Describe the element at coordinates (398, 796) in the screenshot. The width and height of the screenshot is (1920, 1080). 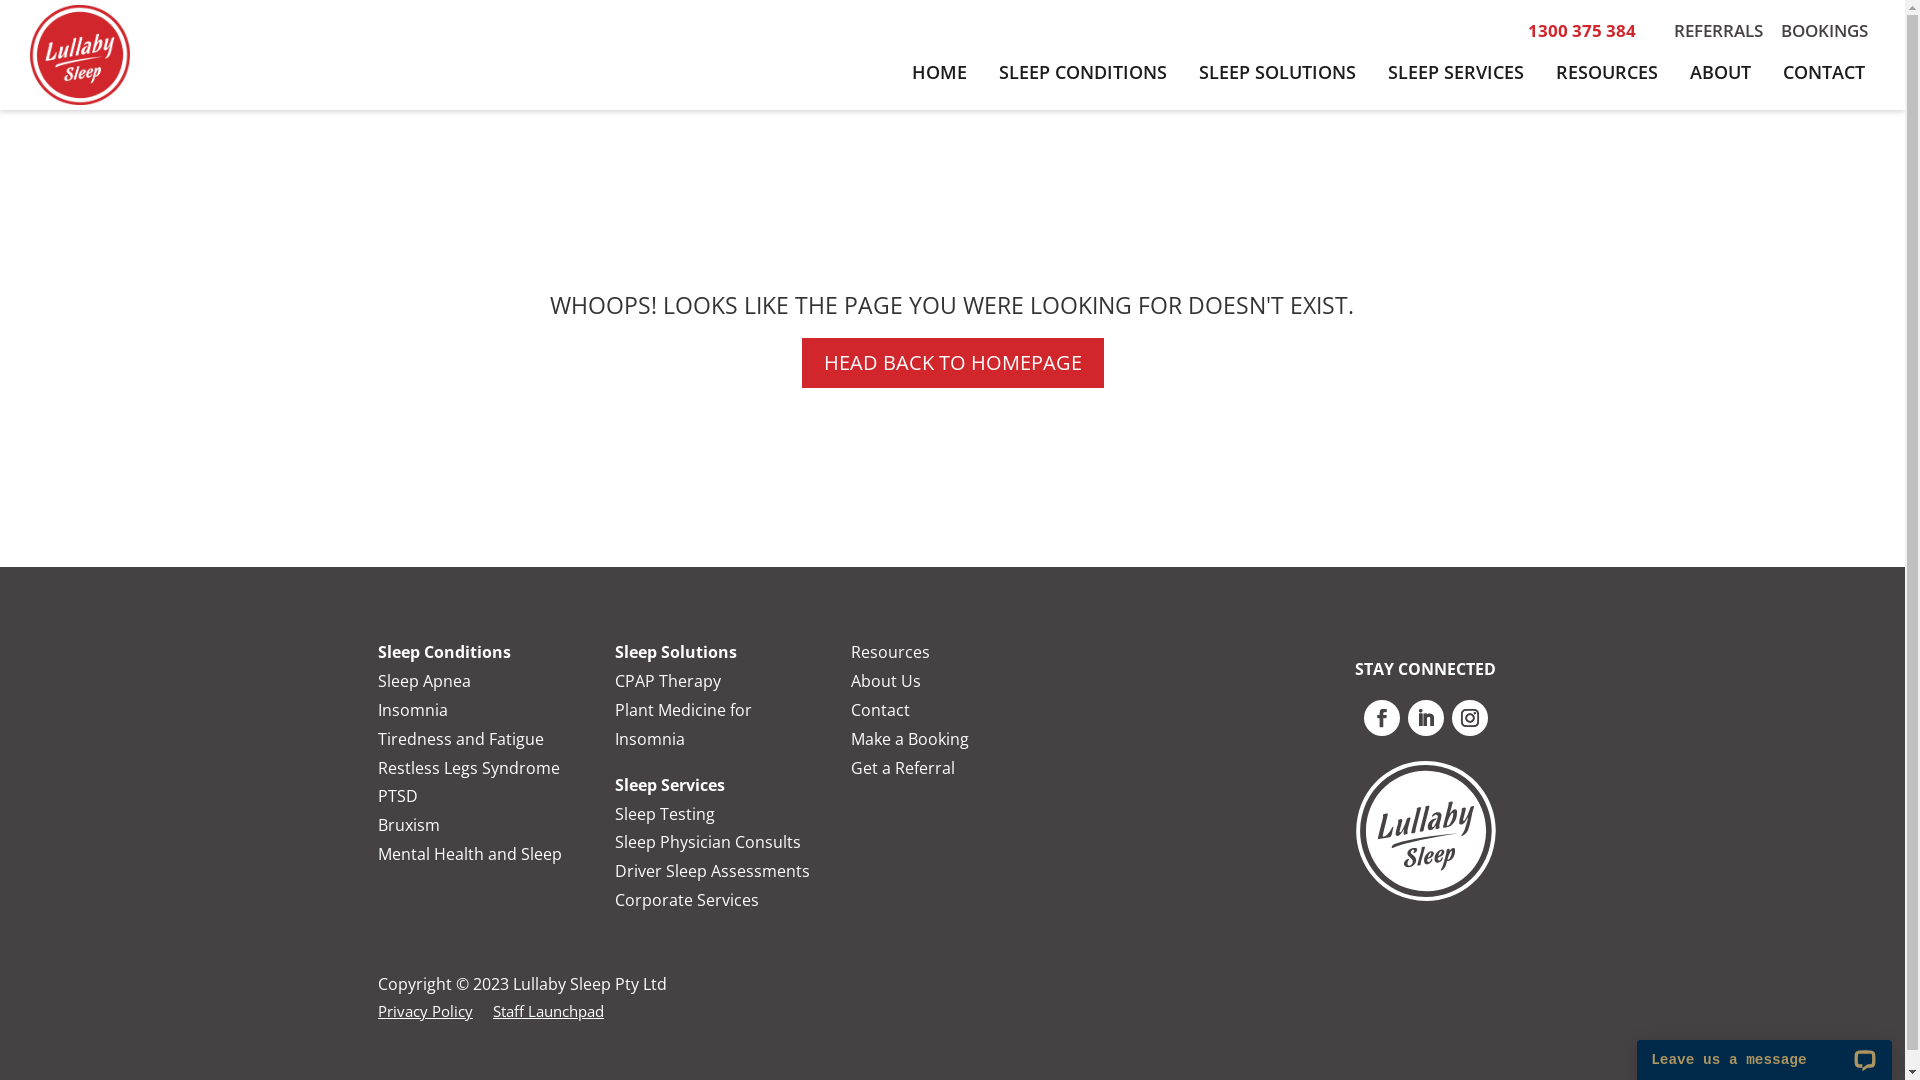
I see `PTSD` at that location.